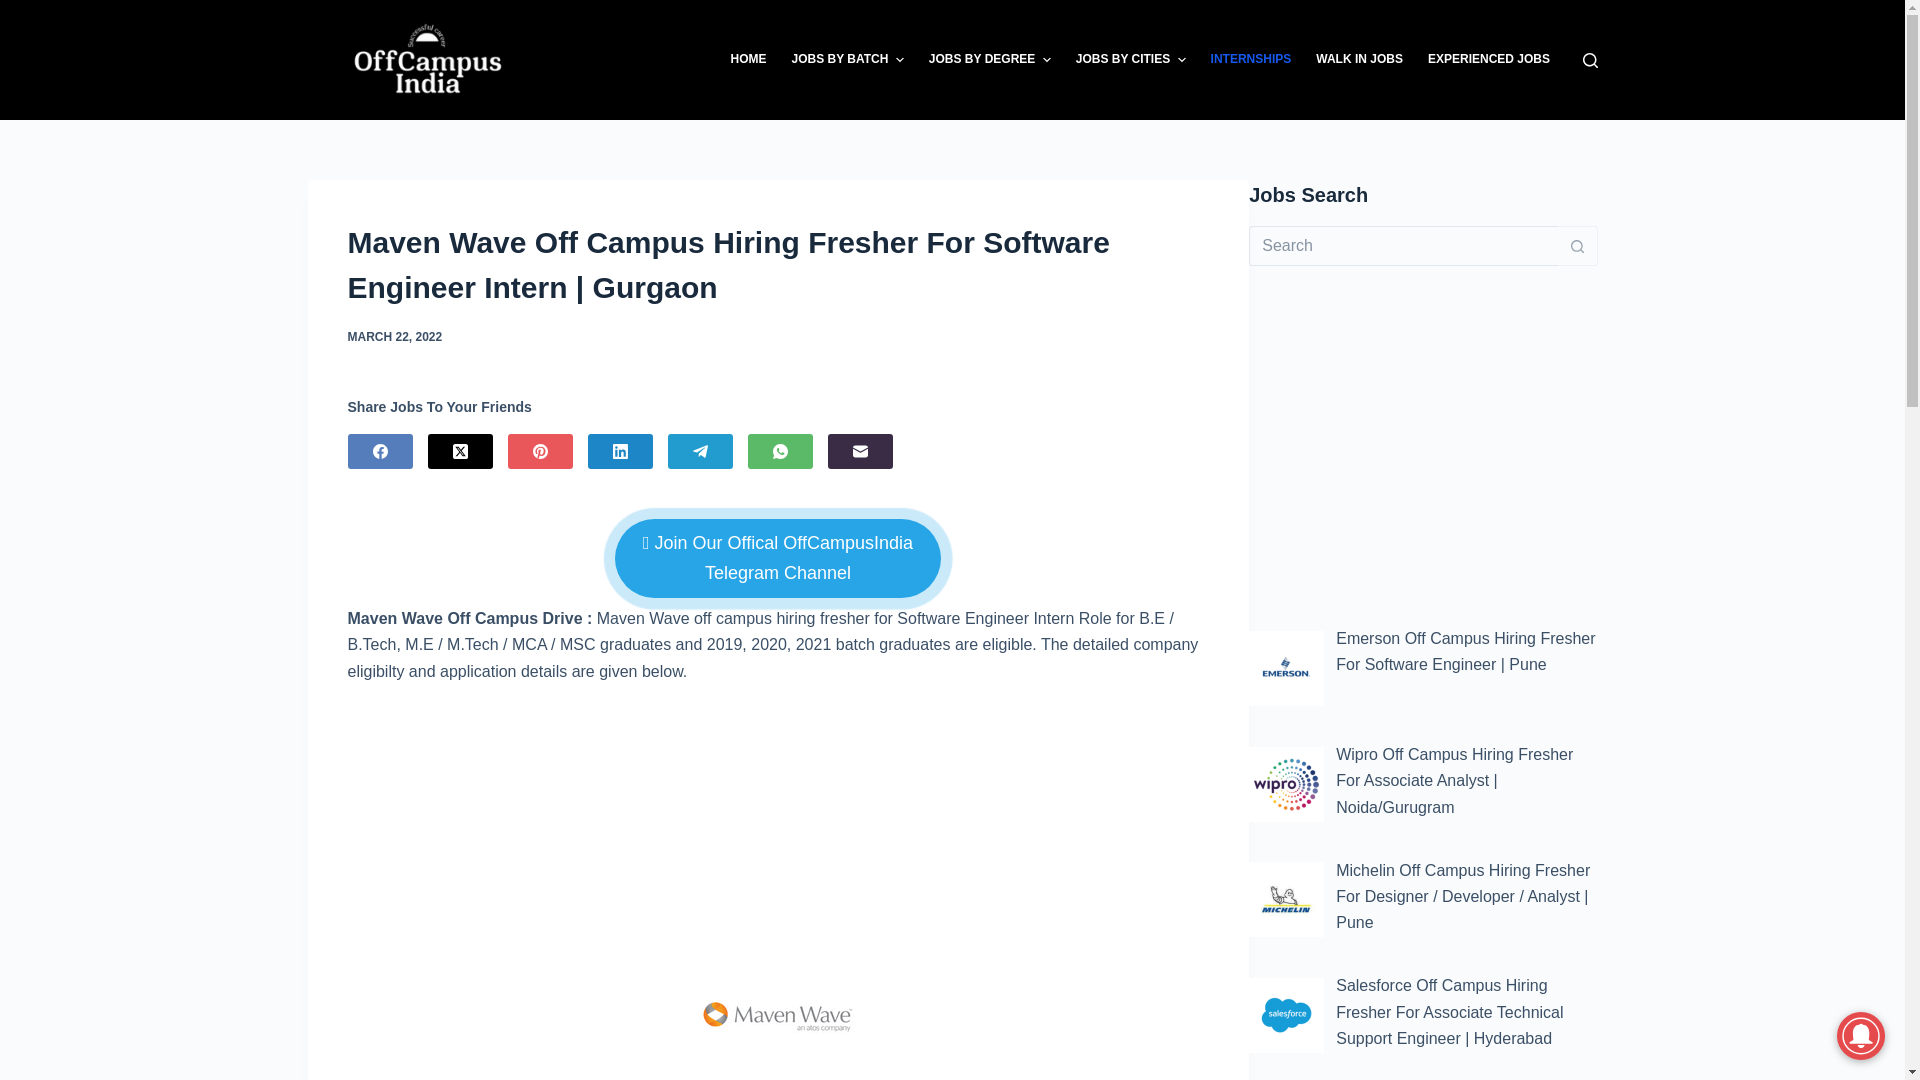 The width and height of the screenshot is (1920, 1080). What do you see at coordinates (1423, 446) in the screenshot?
I see `Advertisement` at bounding box center [1423, 446].